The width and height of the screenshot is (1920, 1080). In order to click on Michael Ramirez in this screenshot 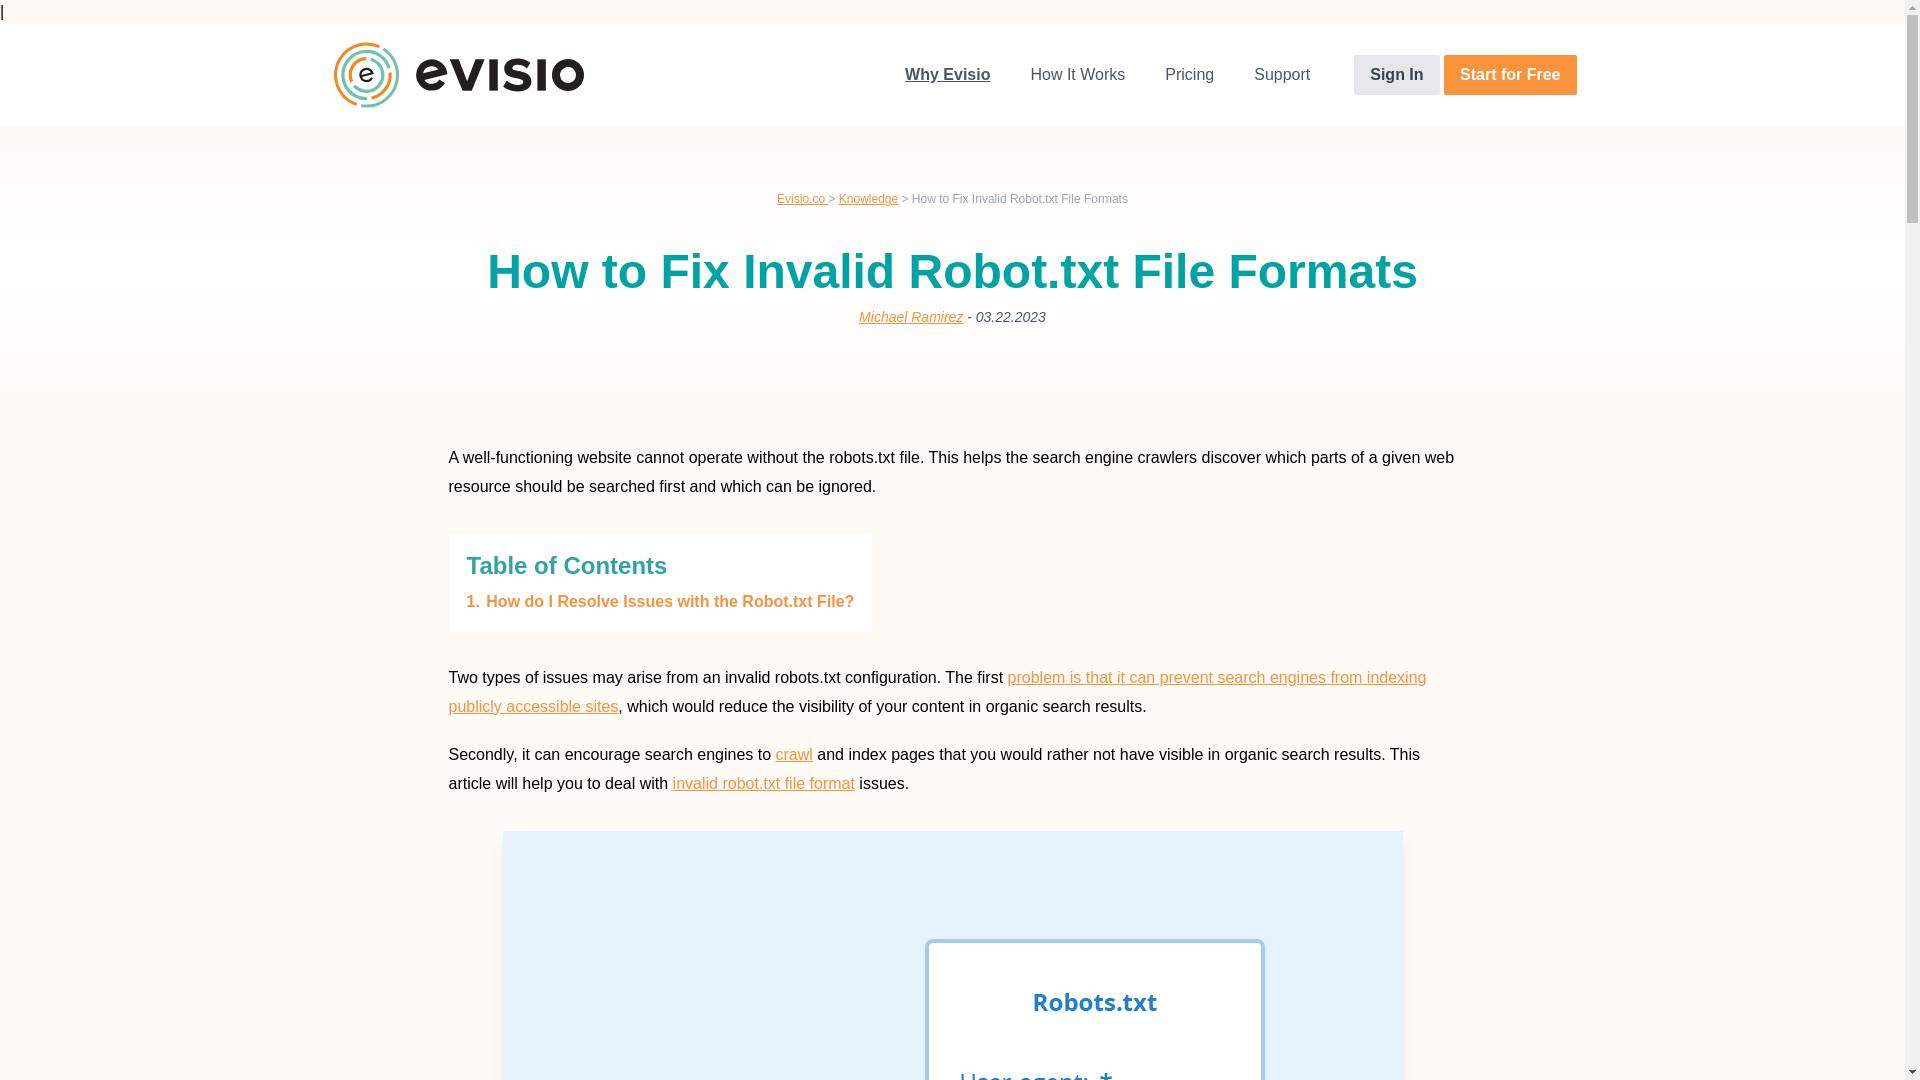, I will do `click(910, 316)`.